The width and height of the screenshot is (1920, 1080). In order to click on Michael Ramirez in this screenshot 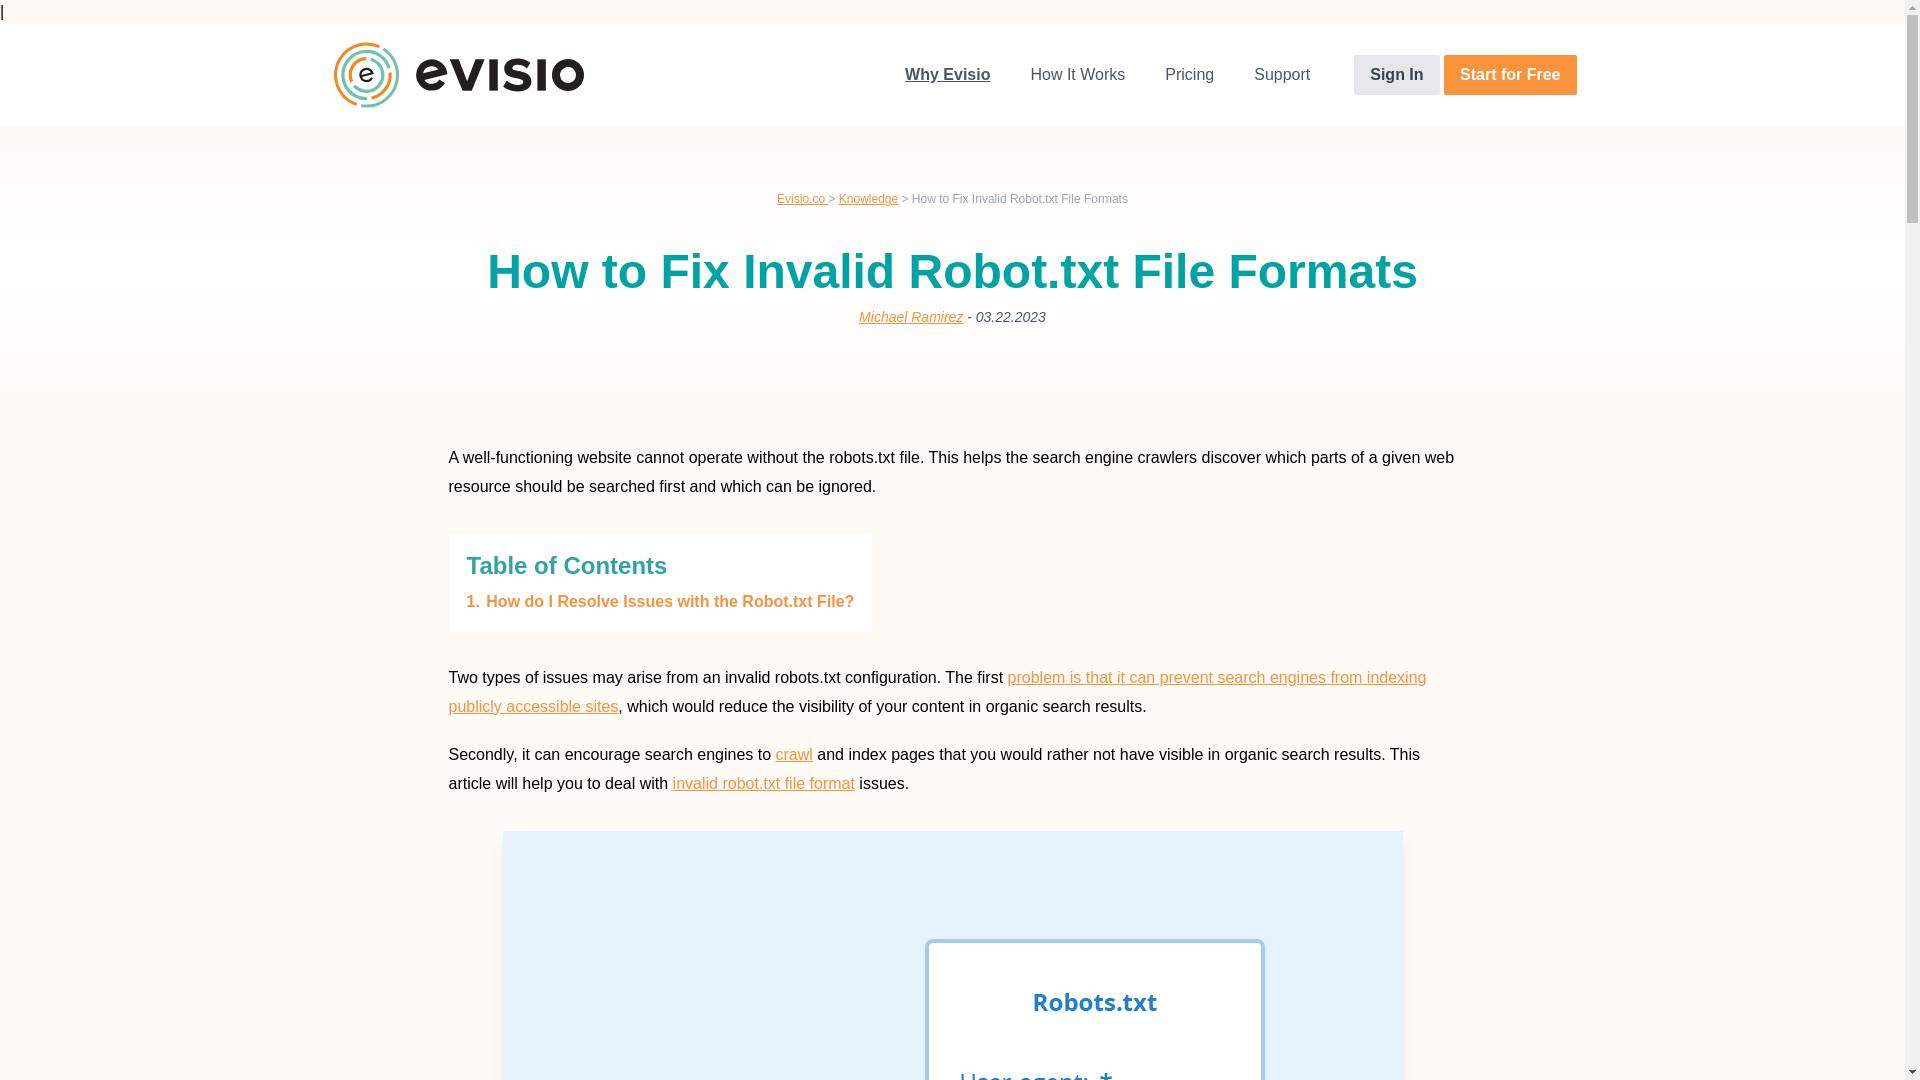, I will do `click(910, 316)`.